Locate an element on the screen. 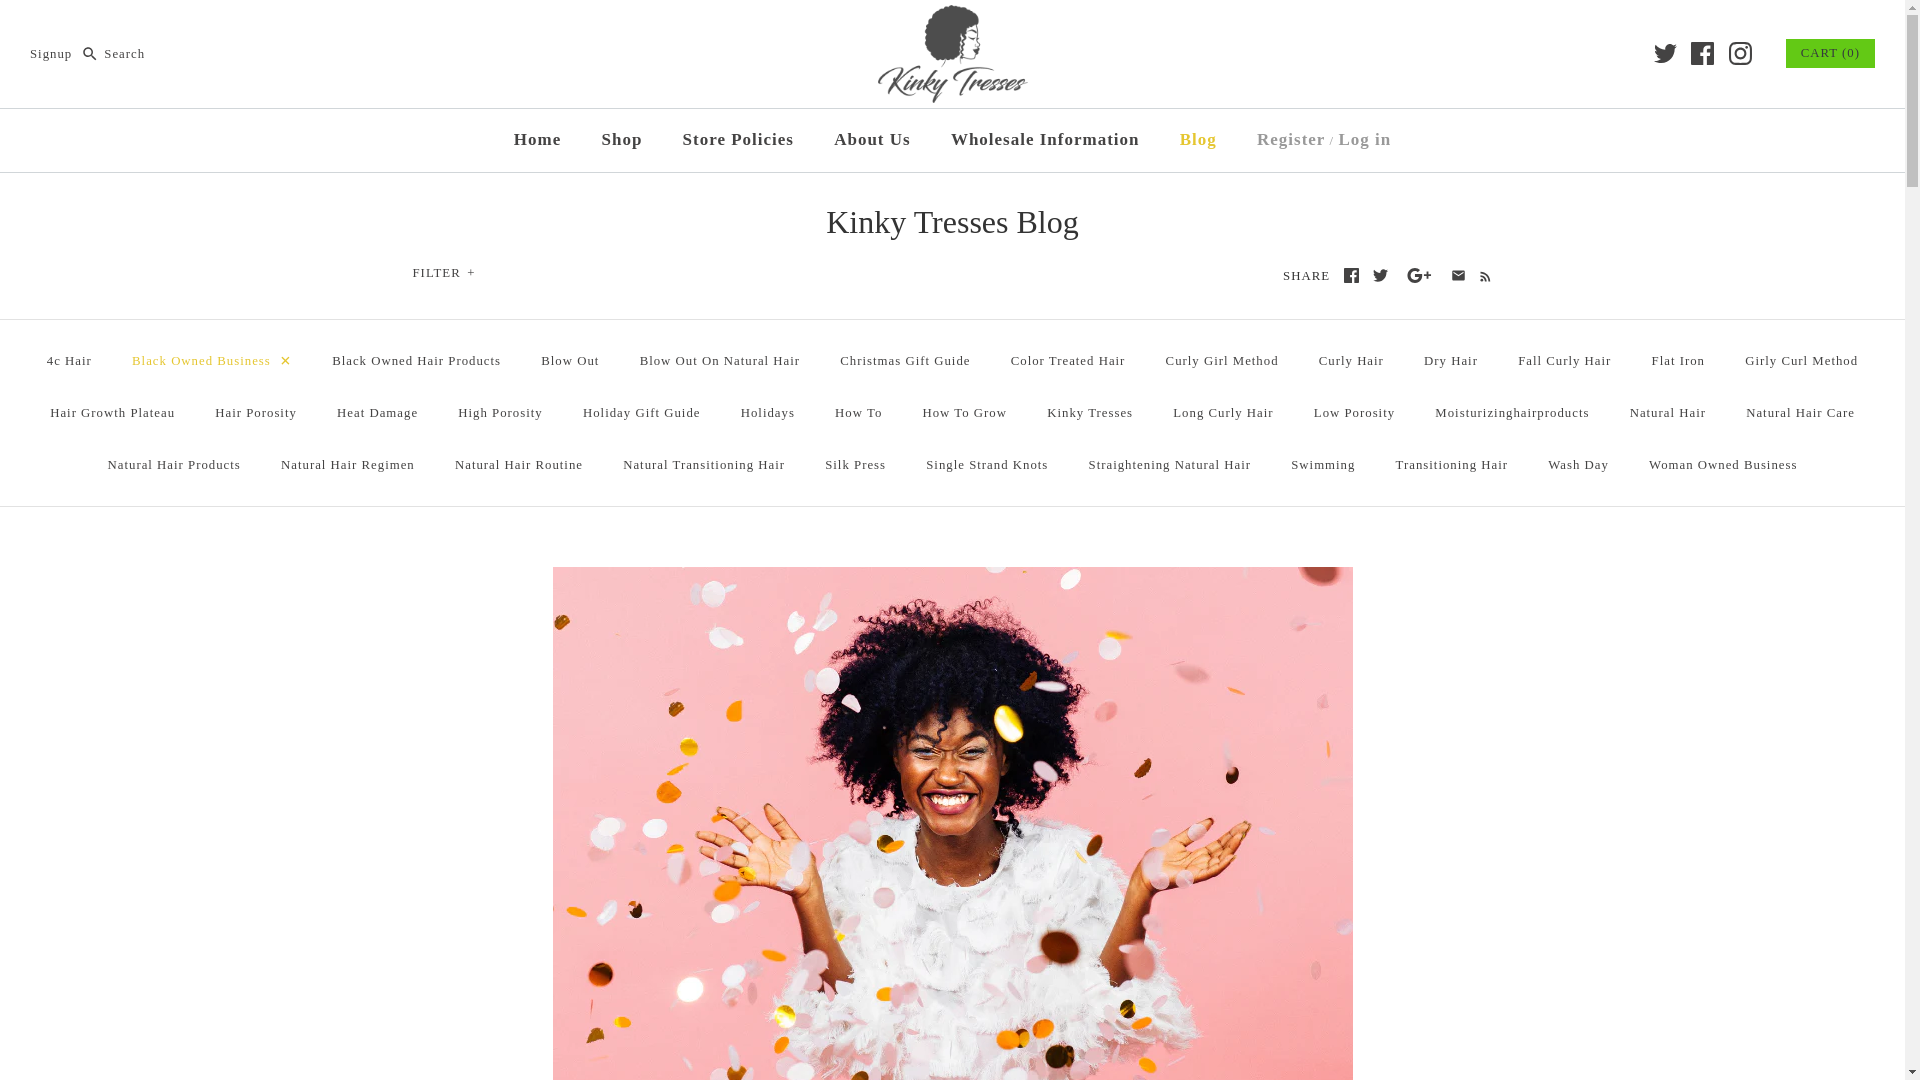 The width and height of the screenshot is (1920, 1080). Blow Out On Natural Hair is located at coordinates (720, 360).